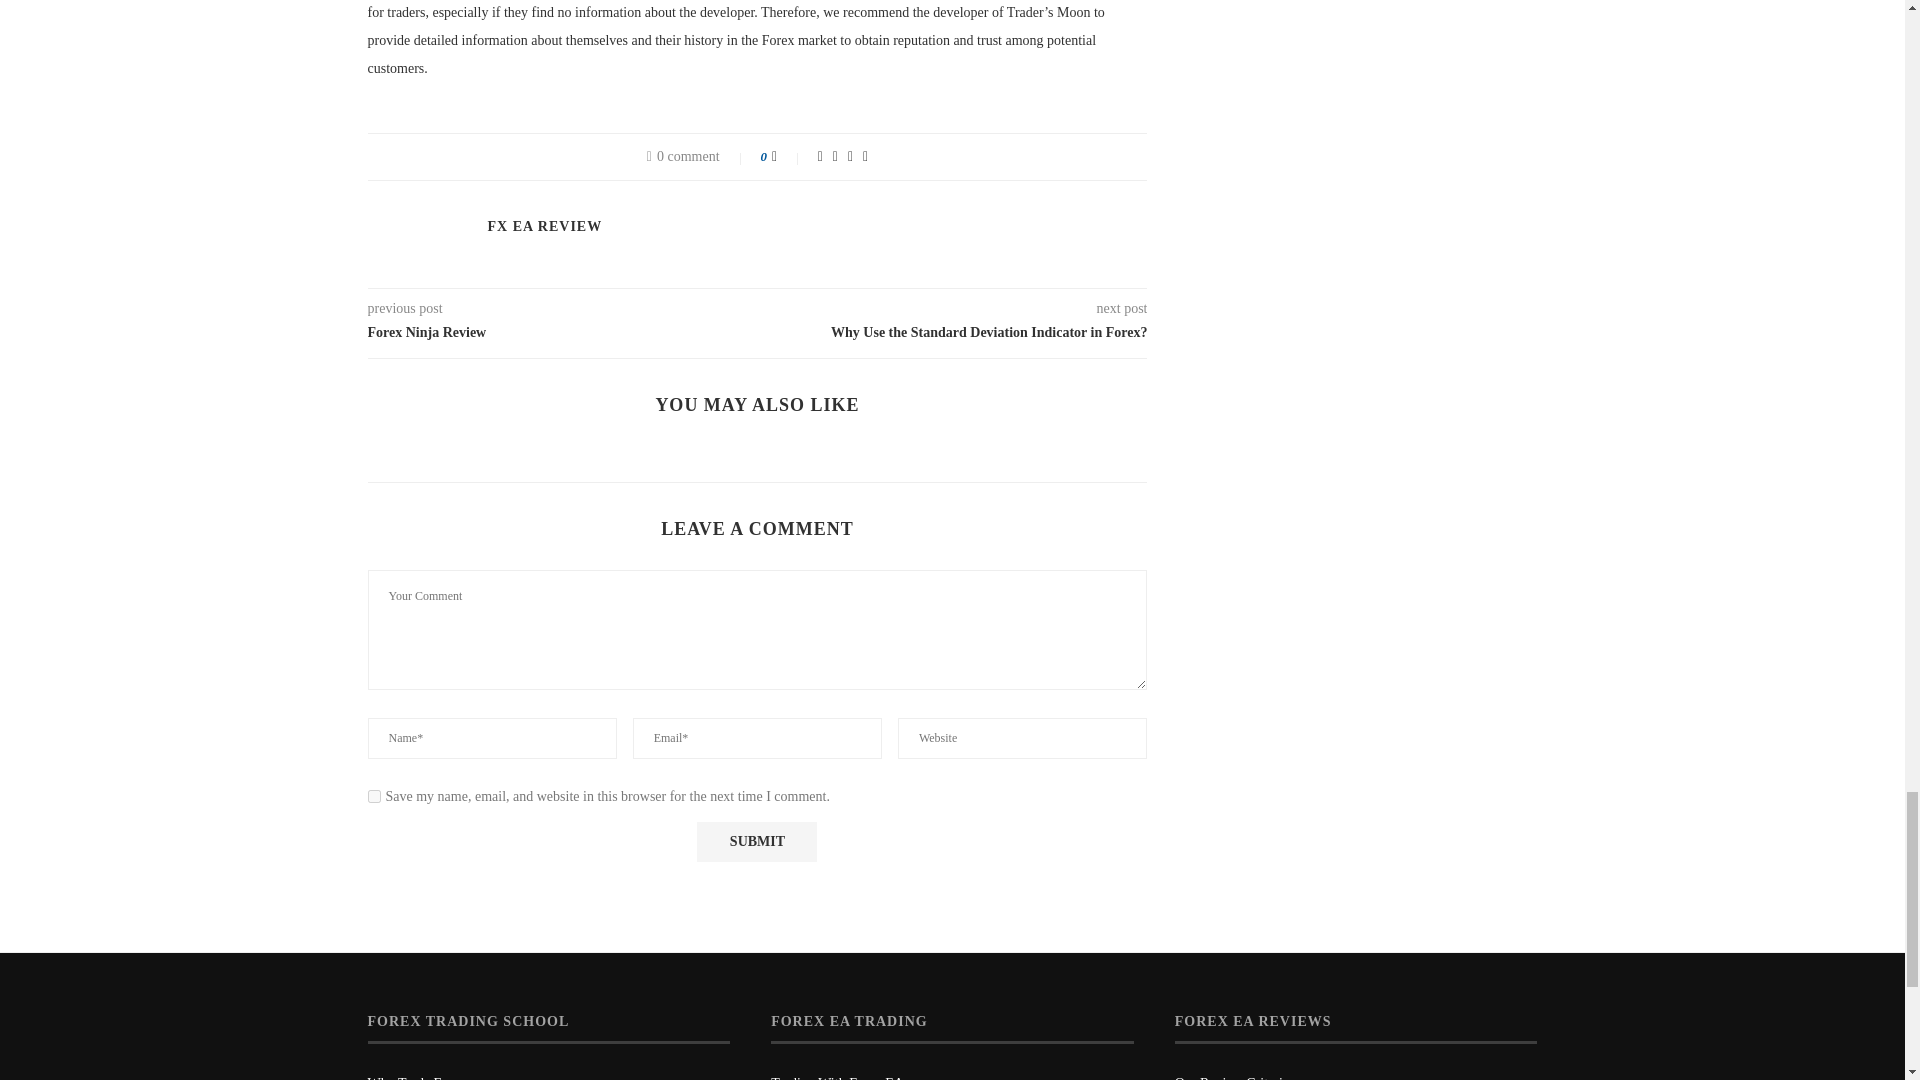 The width and height of the screenshot is (1920, 1080). I want to click on Submit, so click(756, 841).